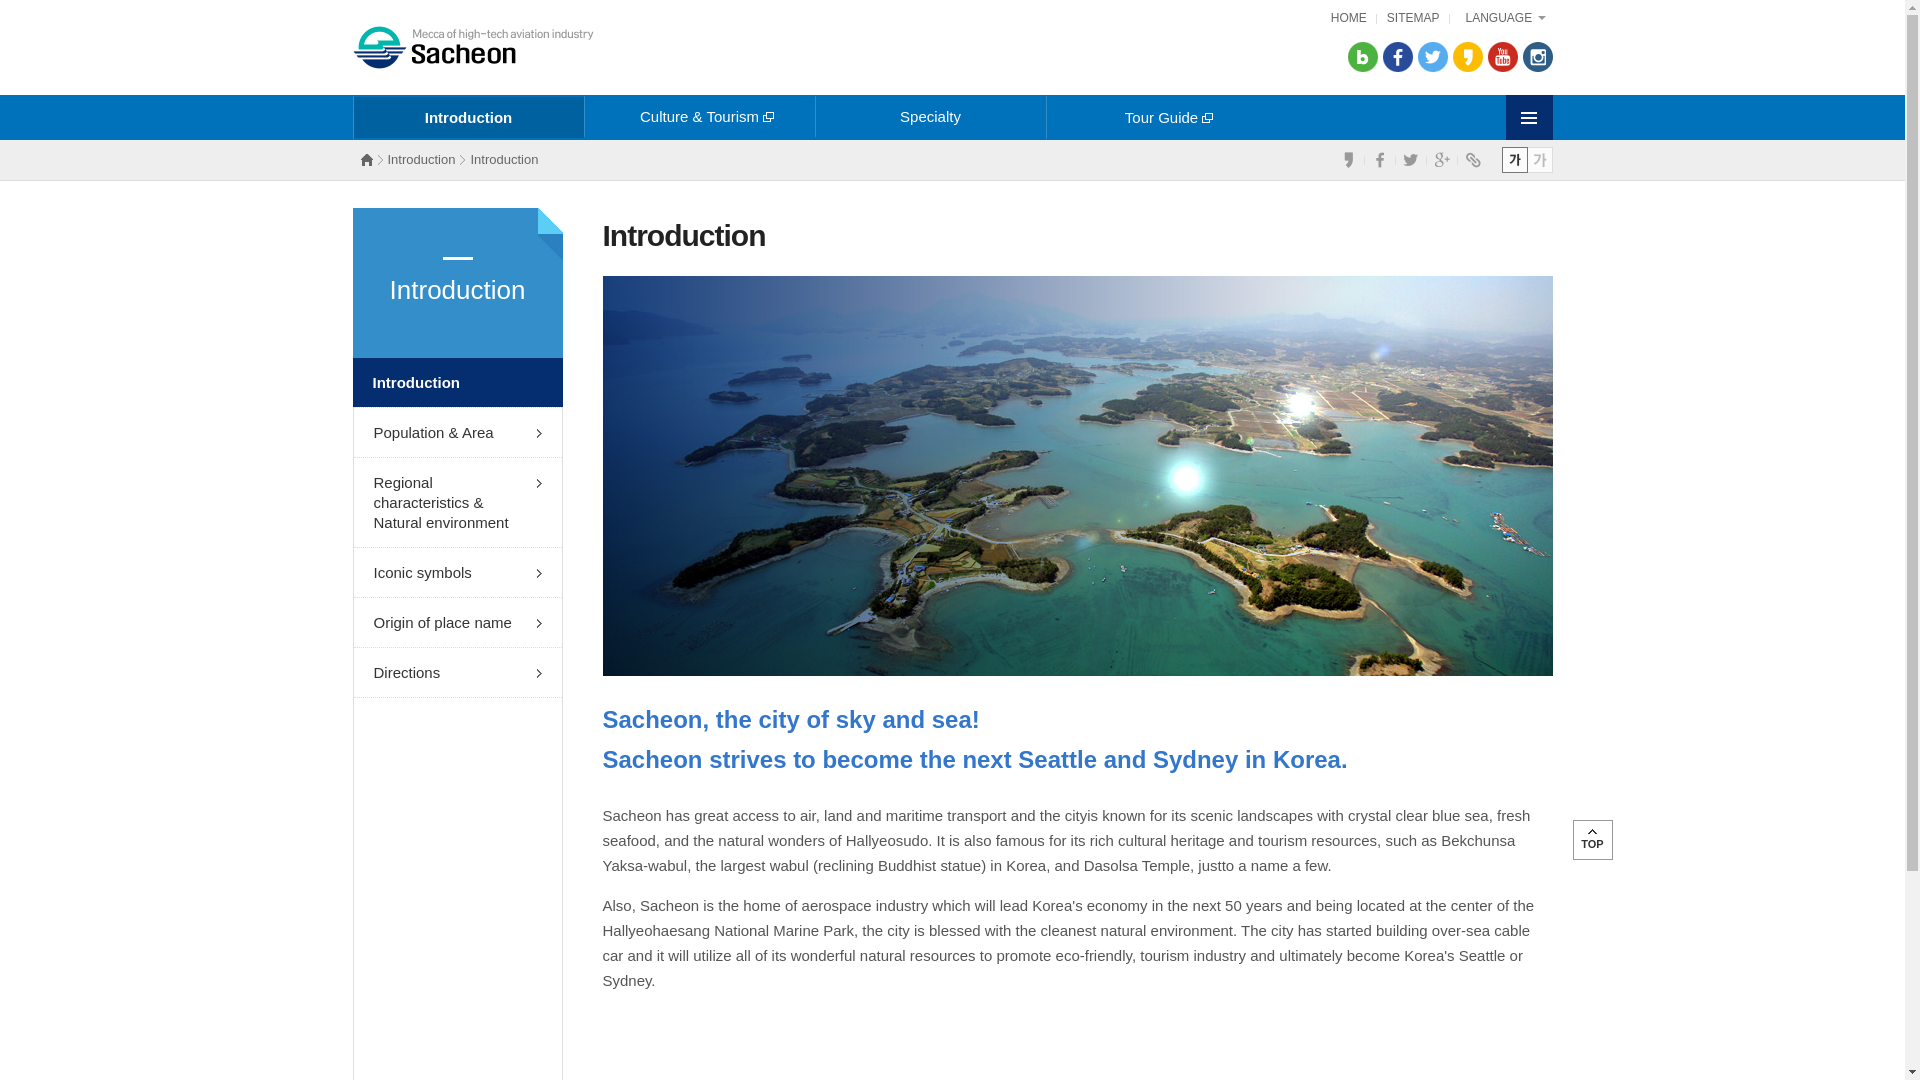 This screenshot has height=1080, width=1920. What do you see at coordinates (1413, 18) in the screenshot?
I see `SITEMAP` at bounding box center [1413, 18].